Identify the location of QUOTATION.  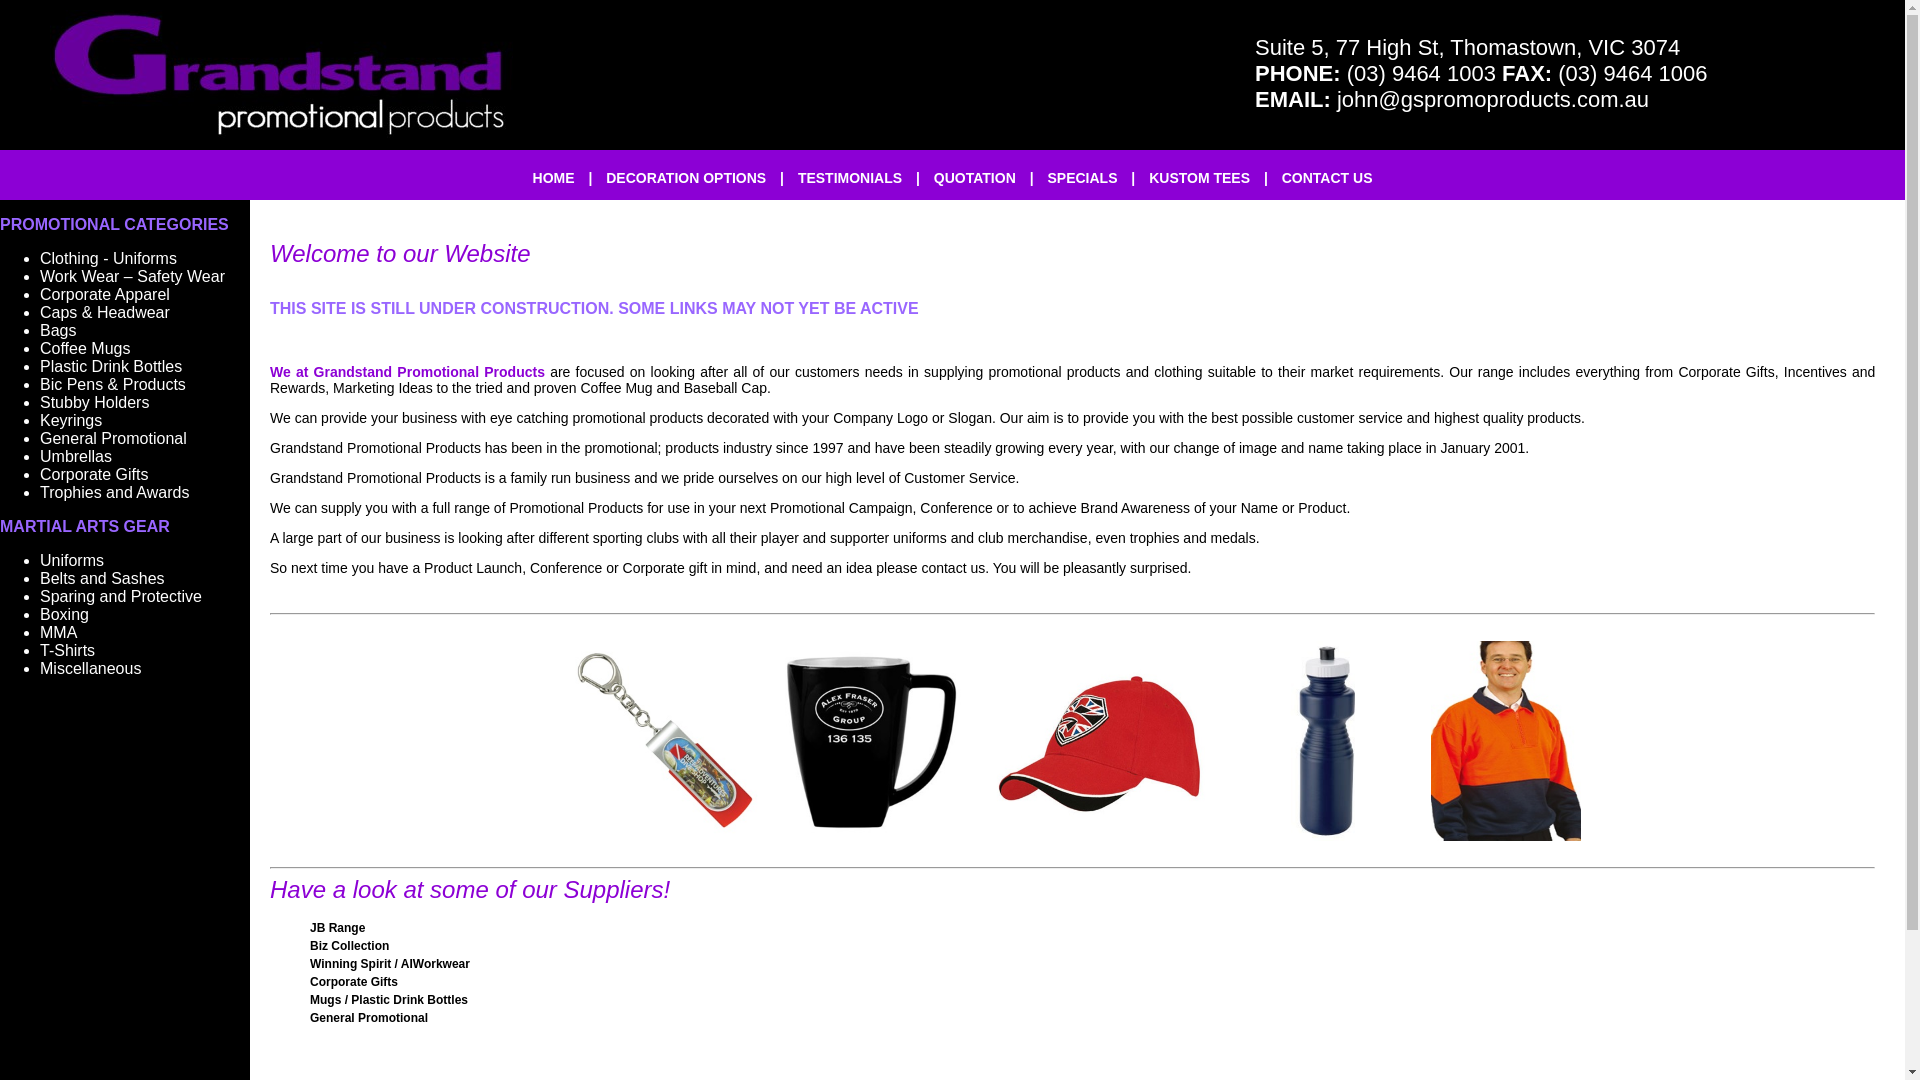
(975, 178).